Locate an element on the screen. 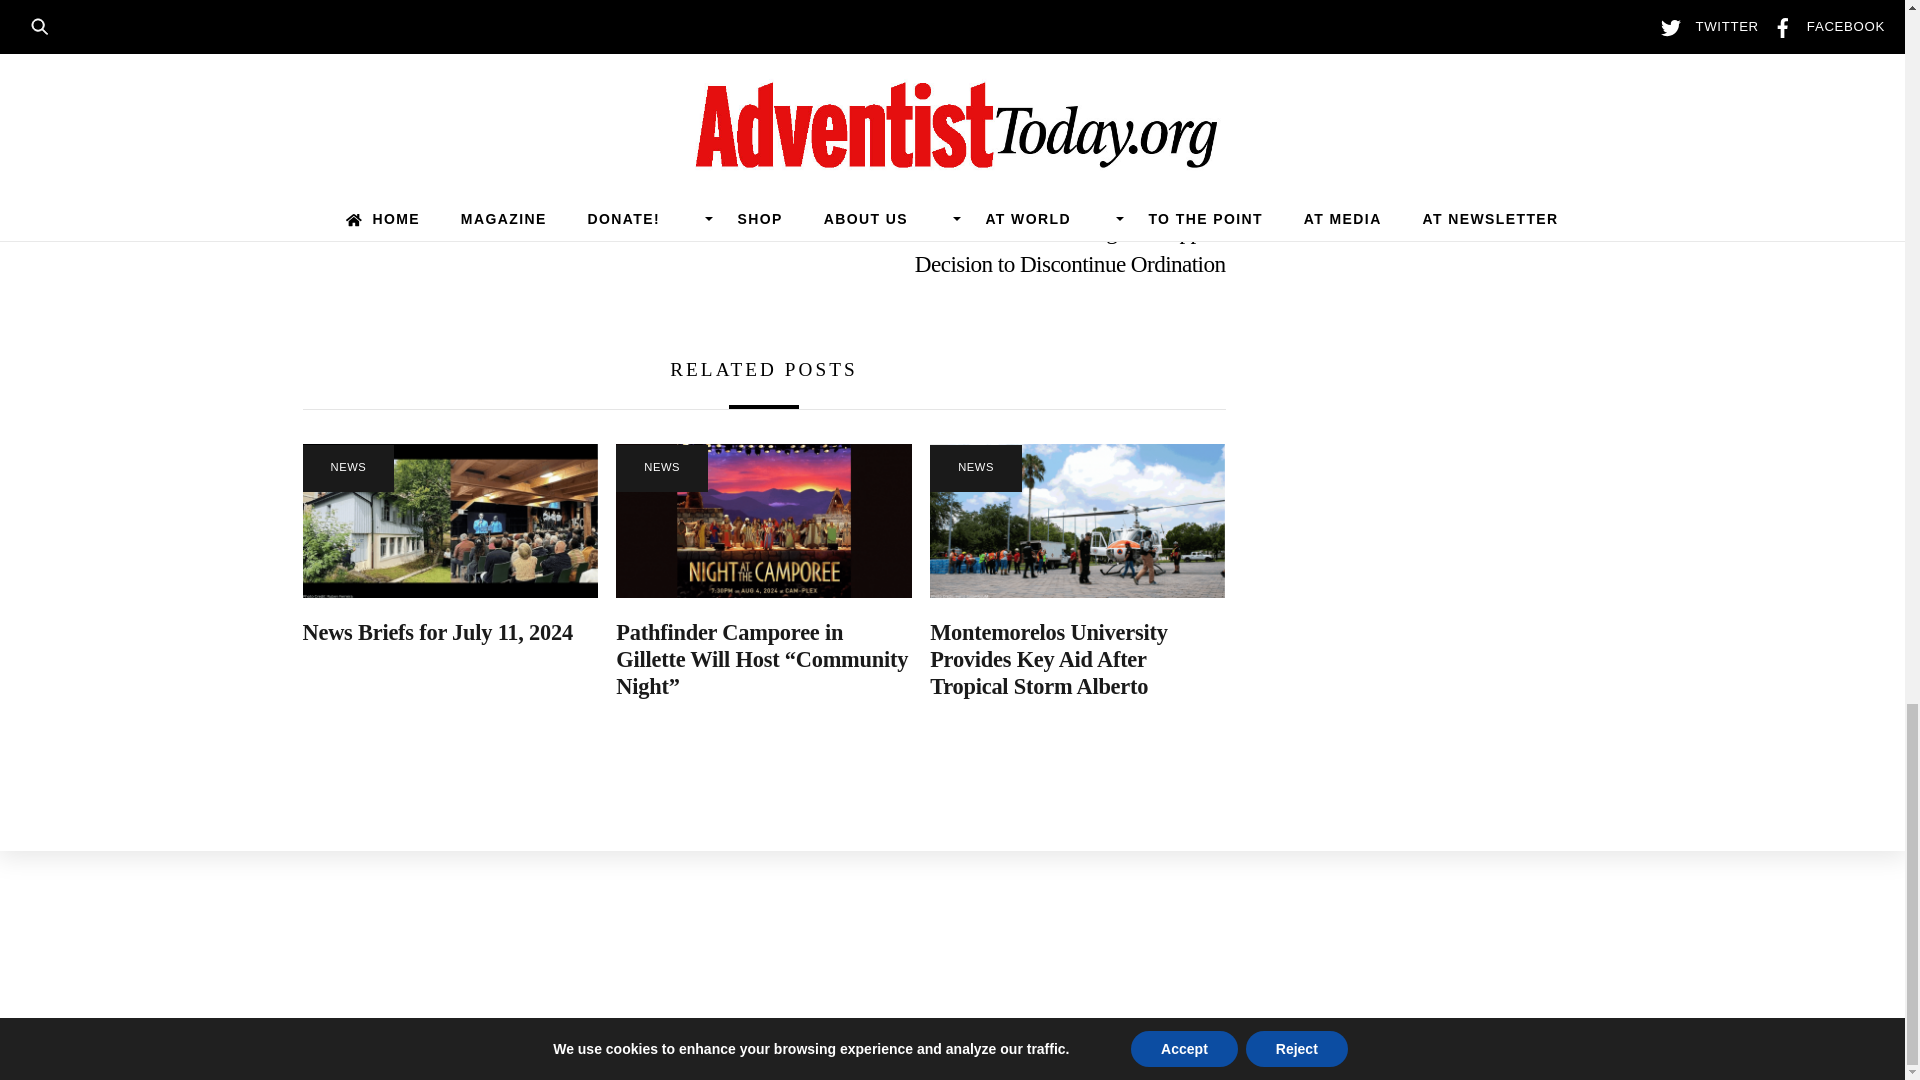 This screenshot has height=1080, width=1920. News Briefs for July 11, 2024 is located at coordinates (436, 632).